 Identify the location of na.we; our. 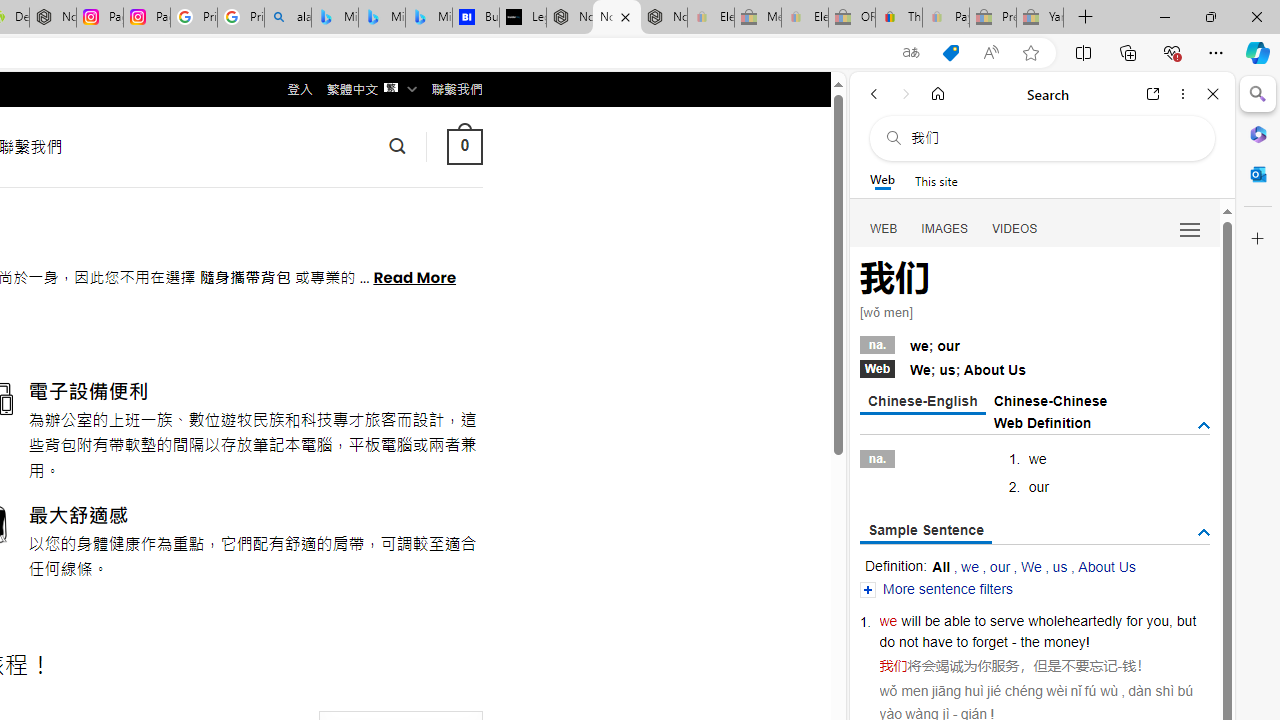
(1034, 343).